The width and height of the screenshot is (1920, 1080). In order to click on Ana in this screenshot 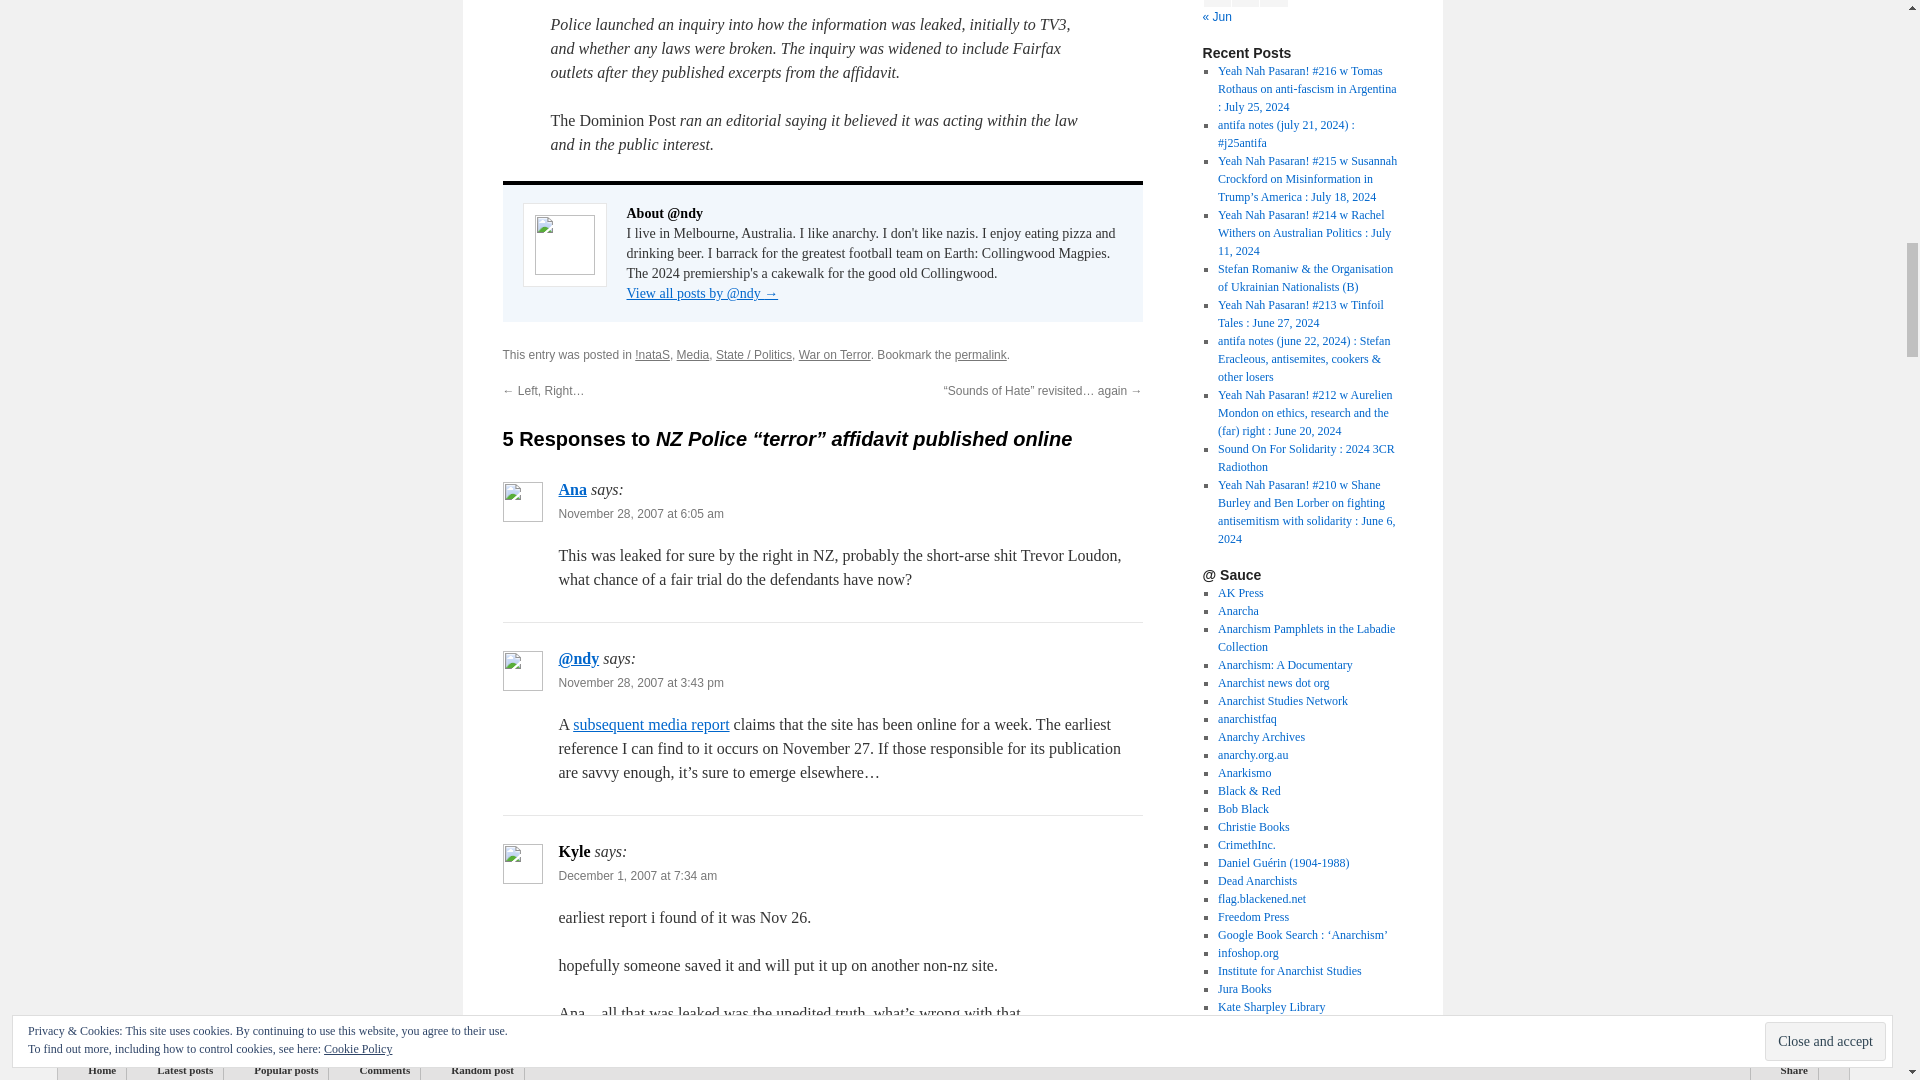, I will do `click(572, 488)`.